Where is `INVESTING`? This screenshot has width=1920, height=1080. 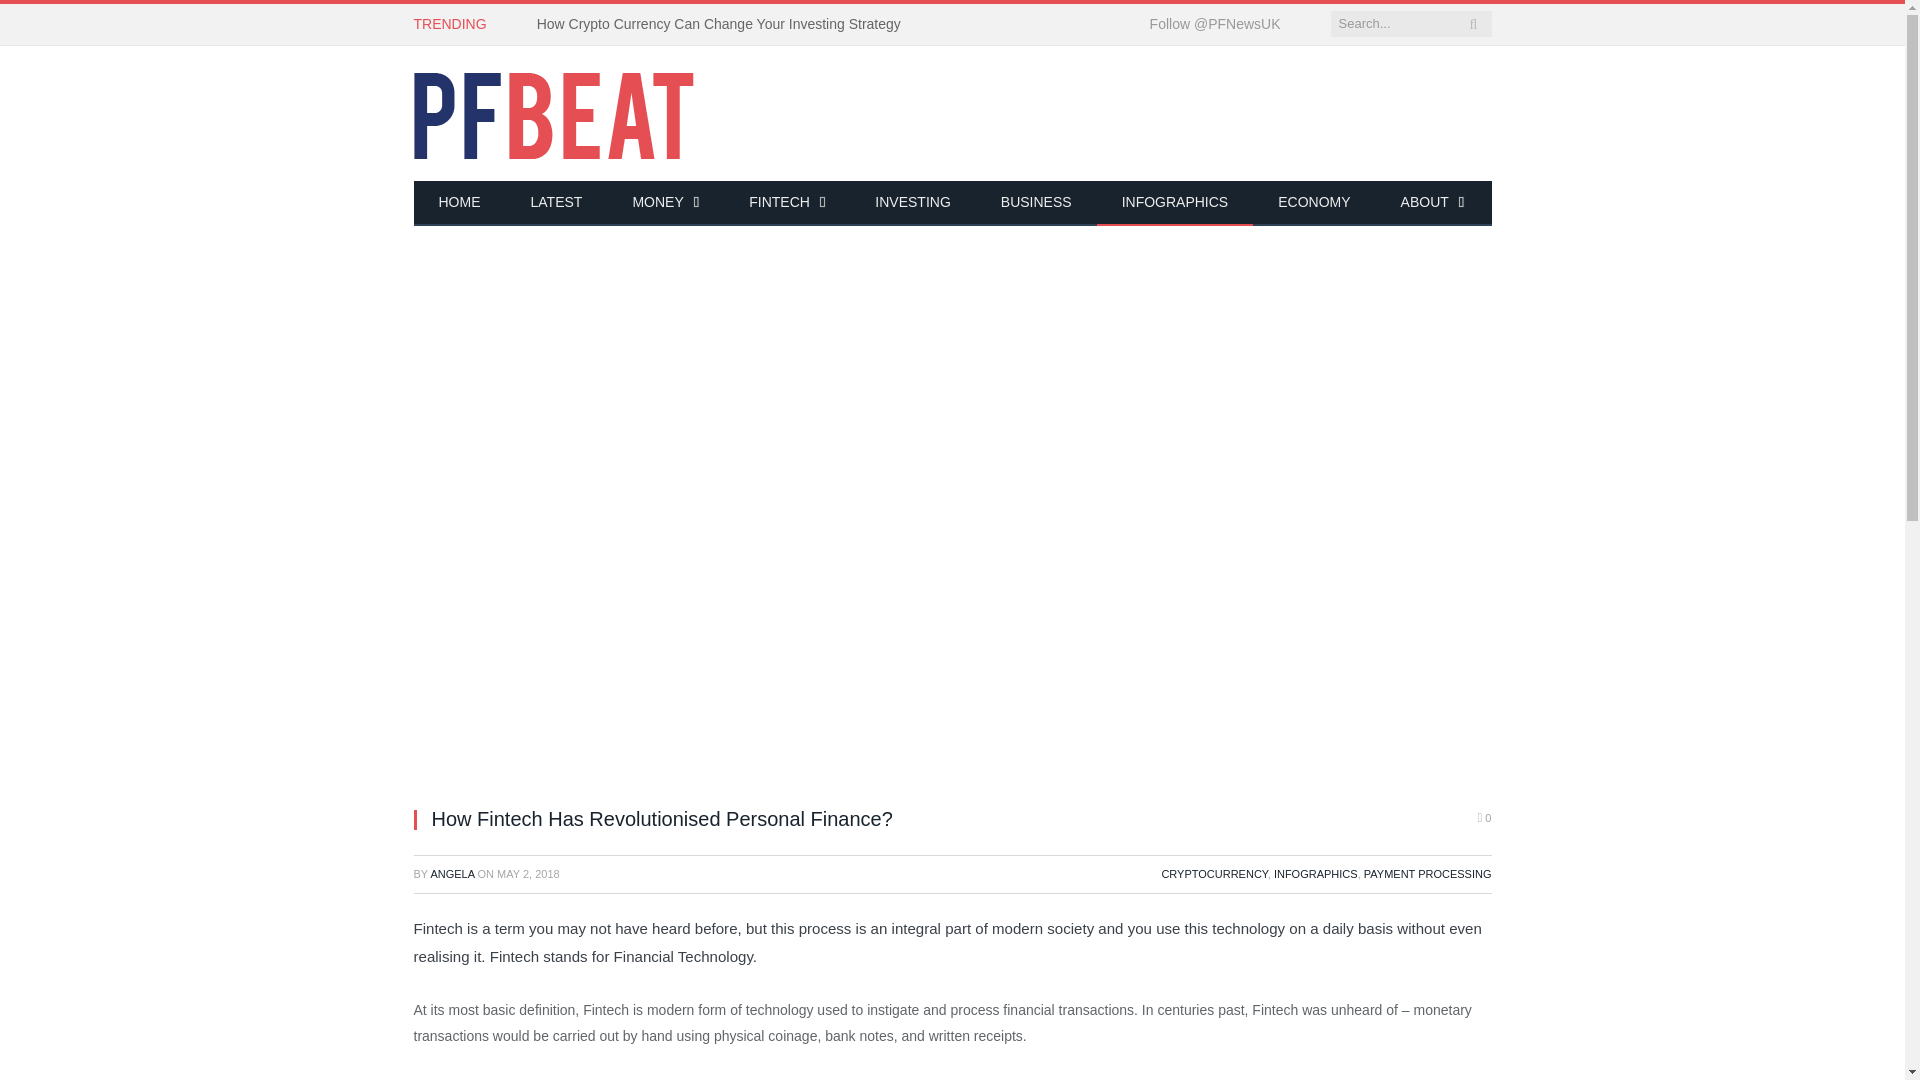
INVESTING is located at coordinates (912, 203).